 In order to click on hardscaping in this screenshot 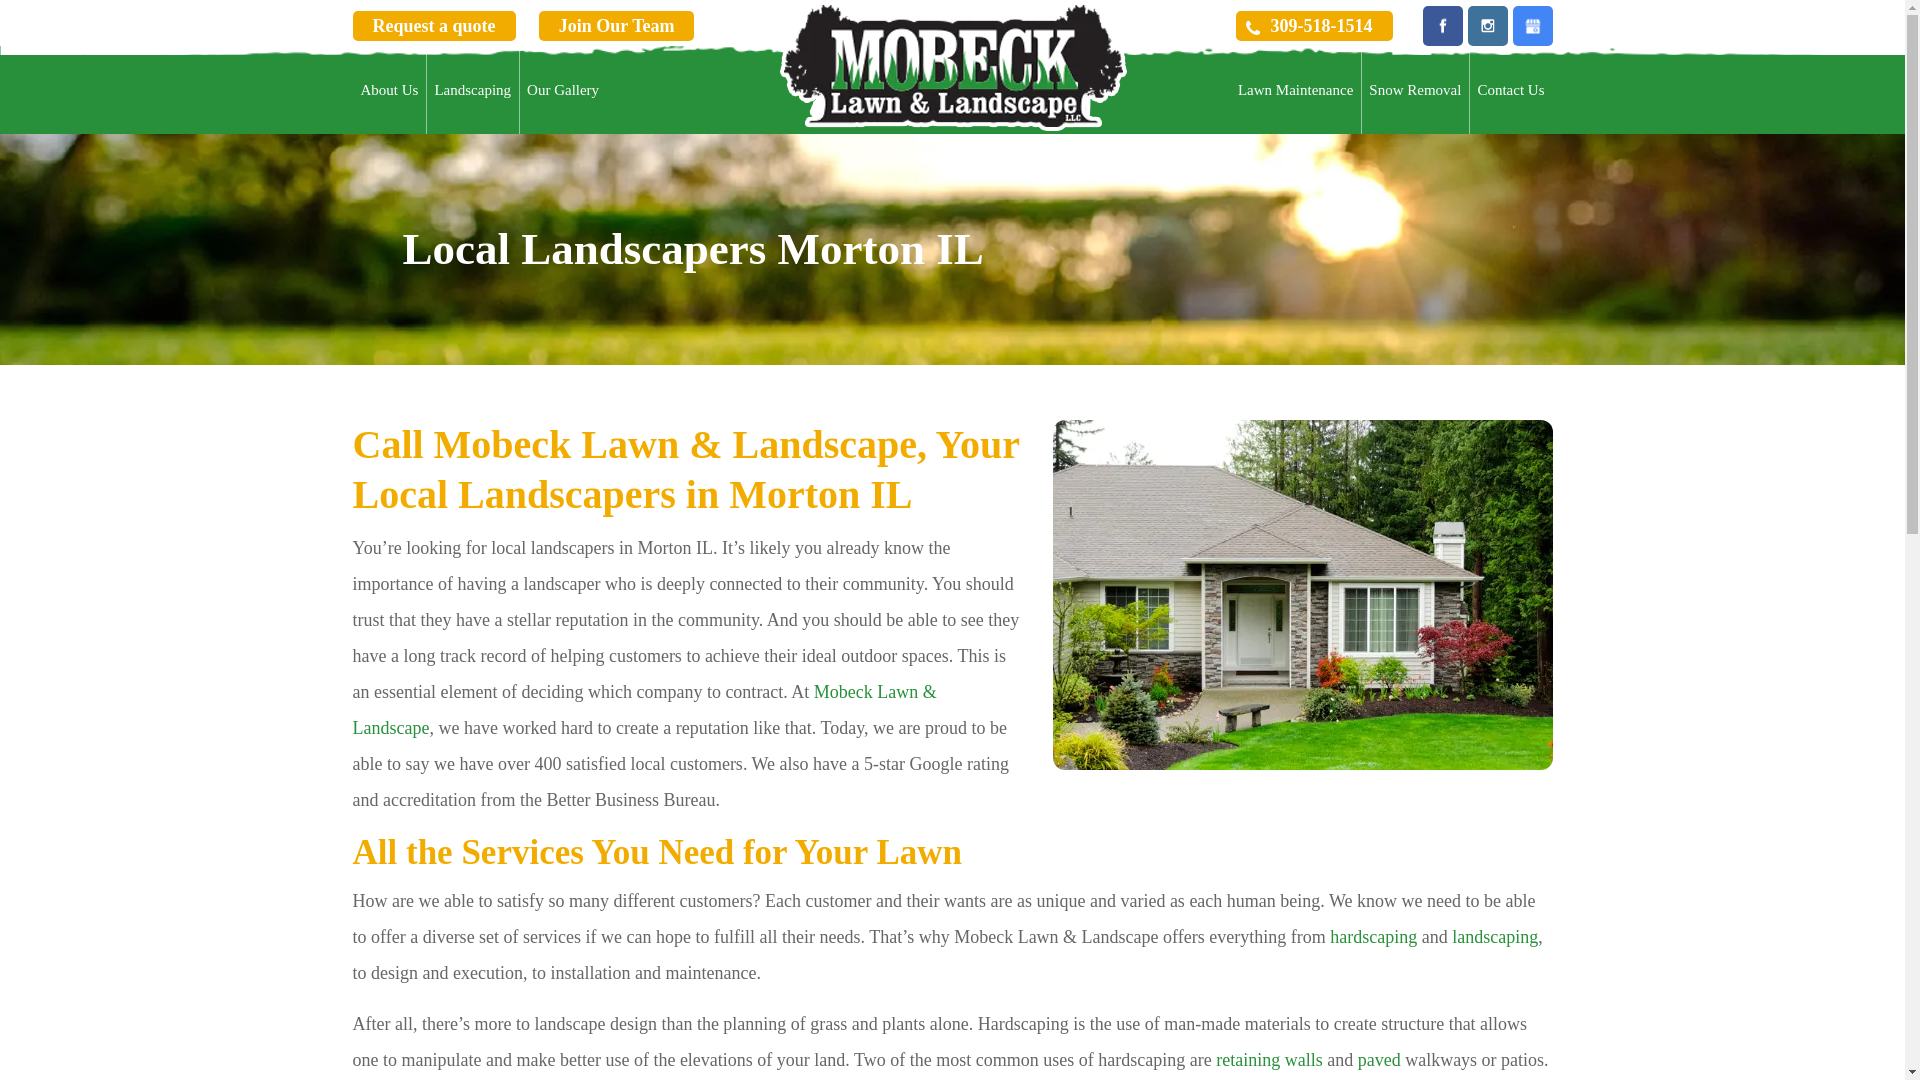, I will do `click(1373, 936)`.